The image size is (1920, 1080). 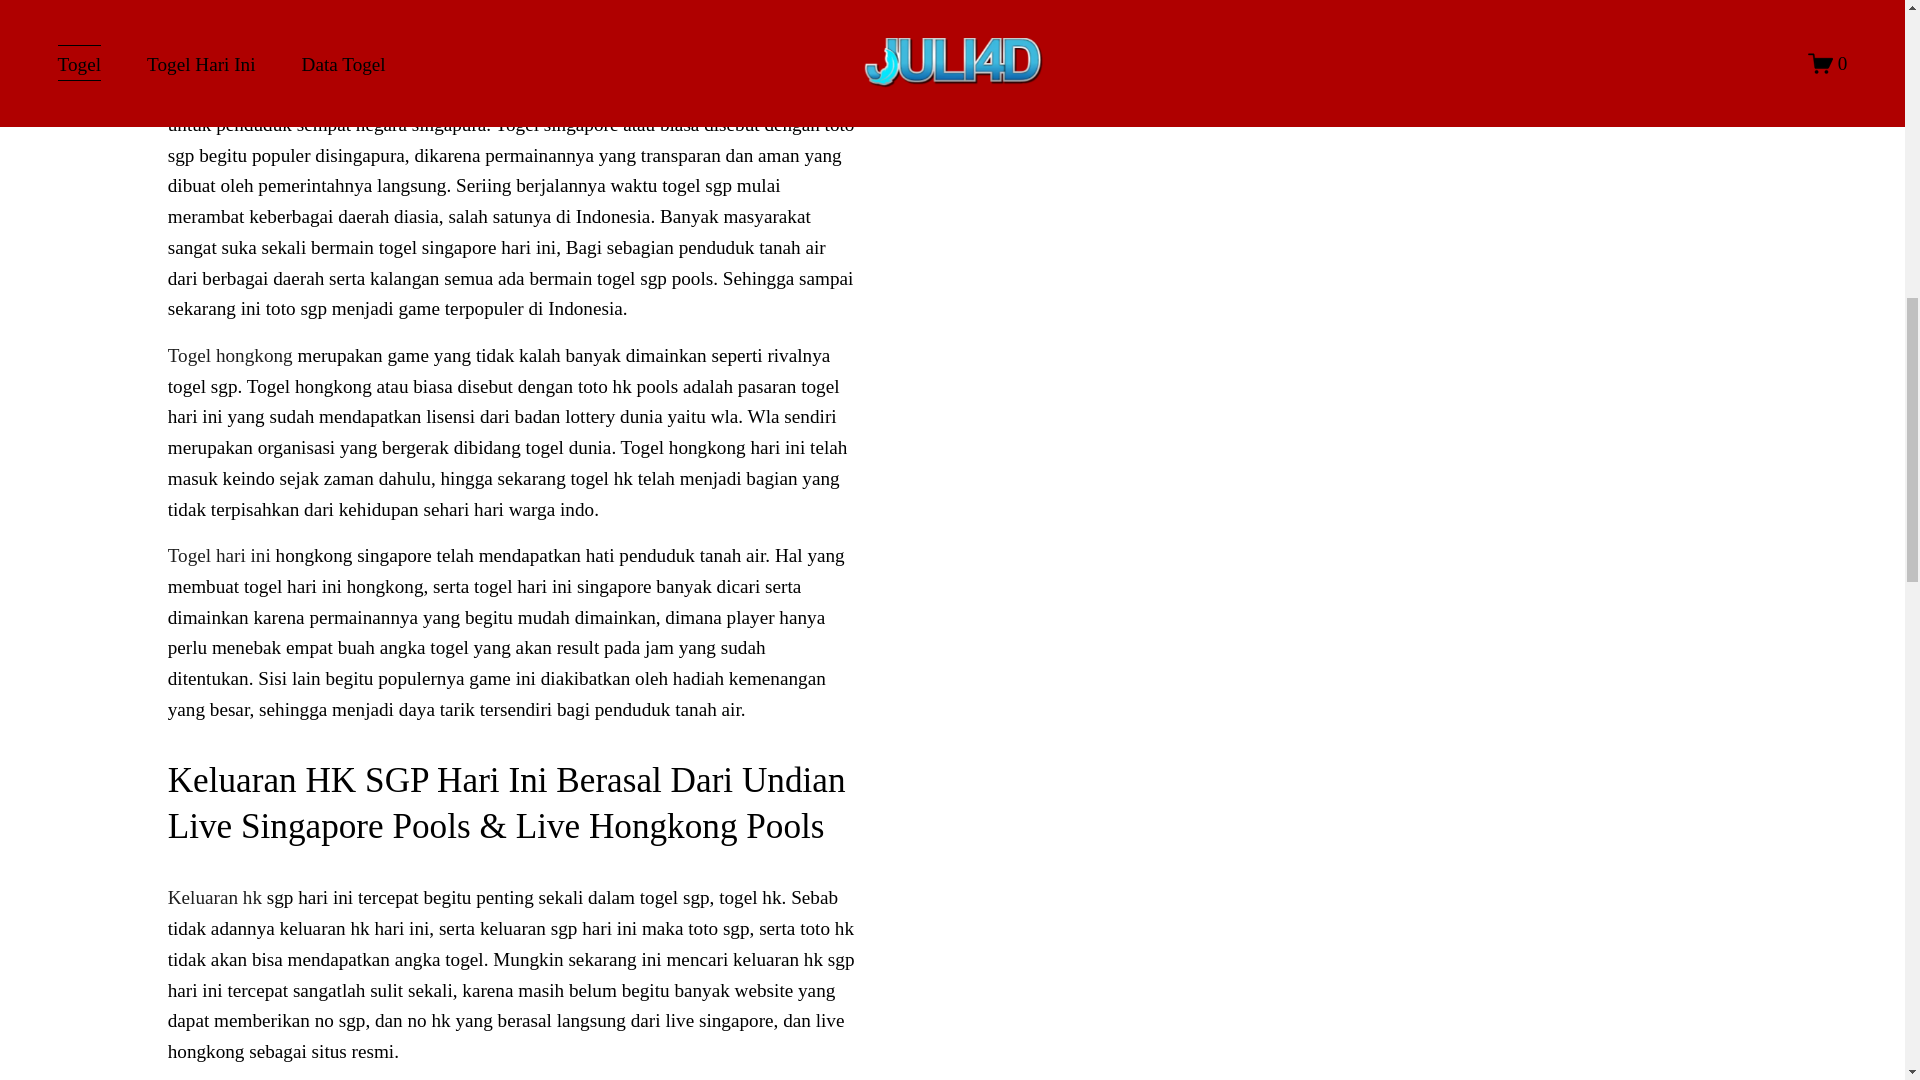 What do you see at coordinates (230, 93) in the screenshot?
I see `Togel singapore` at bounding box center [230, 93].